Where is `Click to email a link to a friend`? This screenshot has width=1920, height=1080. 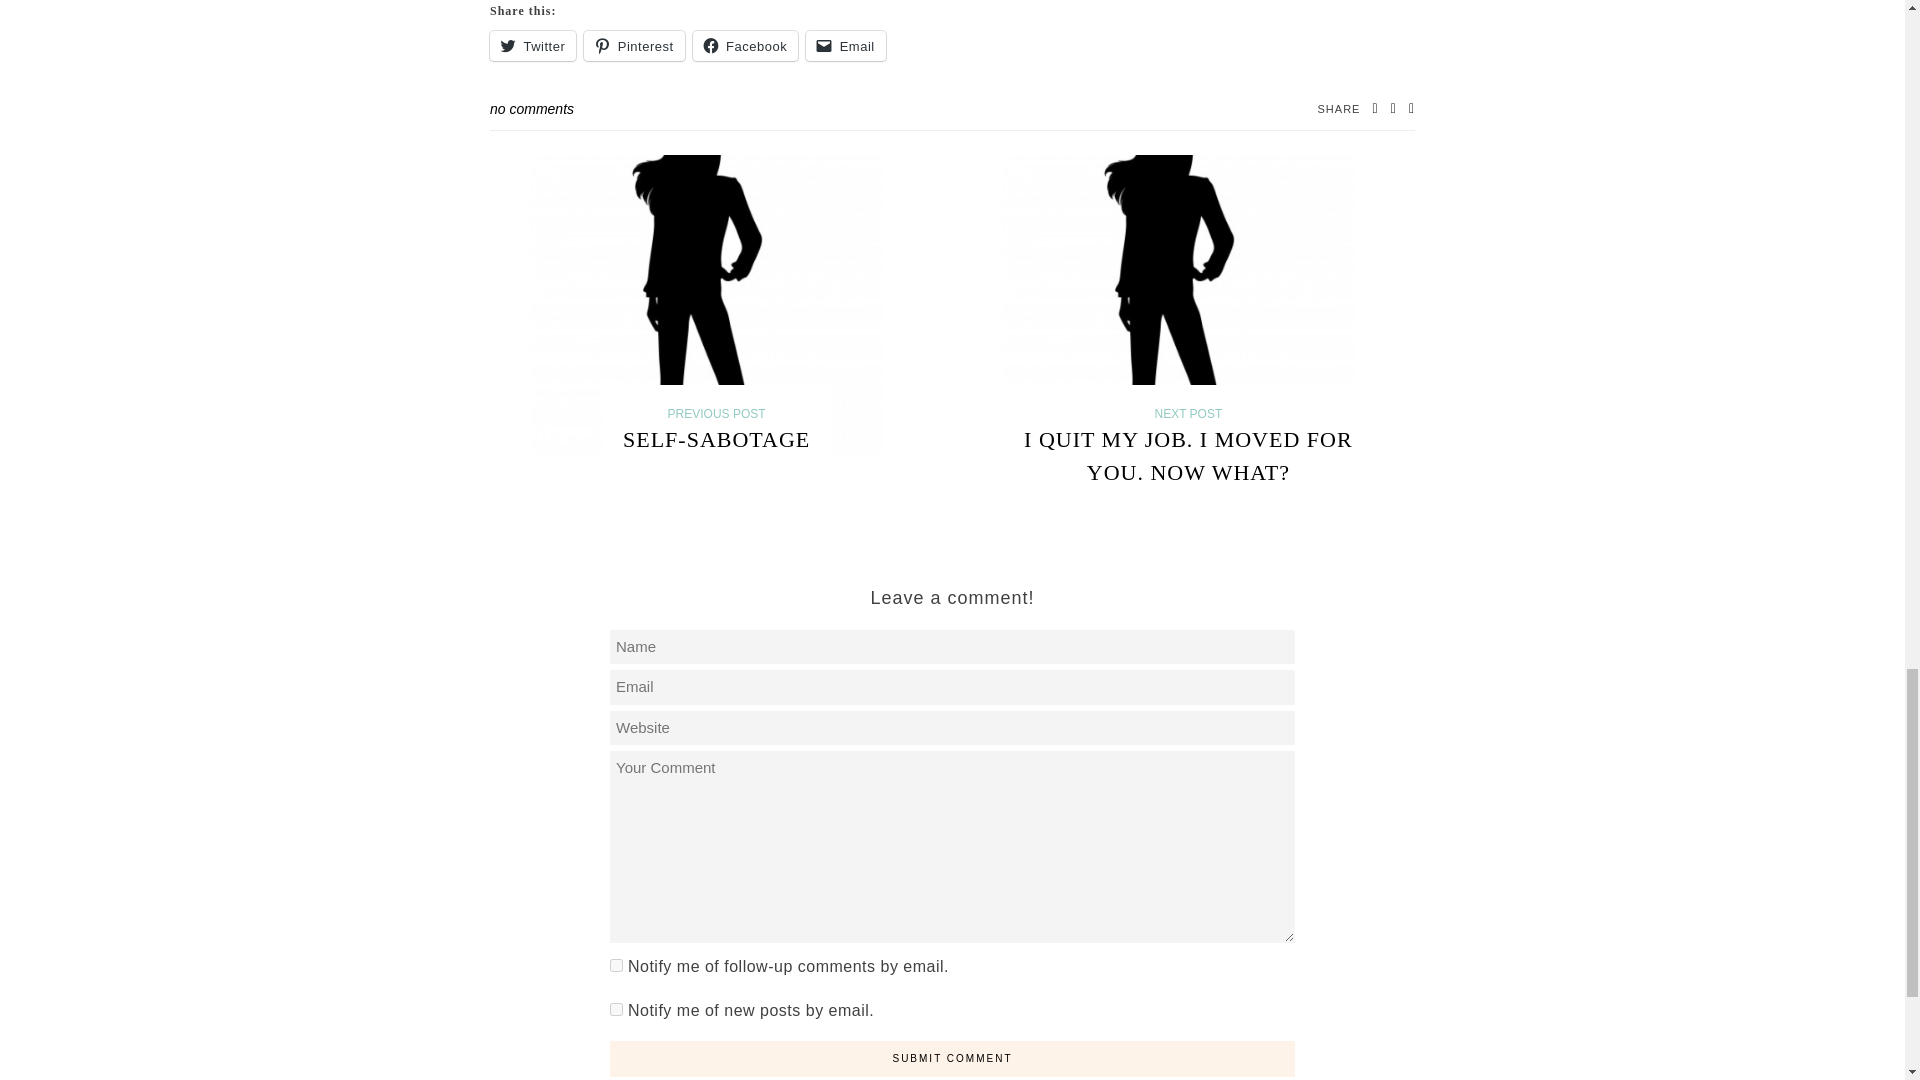 Click to email a link to a friend is located at coordinates (846, 46).